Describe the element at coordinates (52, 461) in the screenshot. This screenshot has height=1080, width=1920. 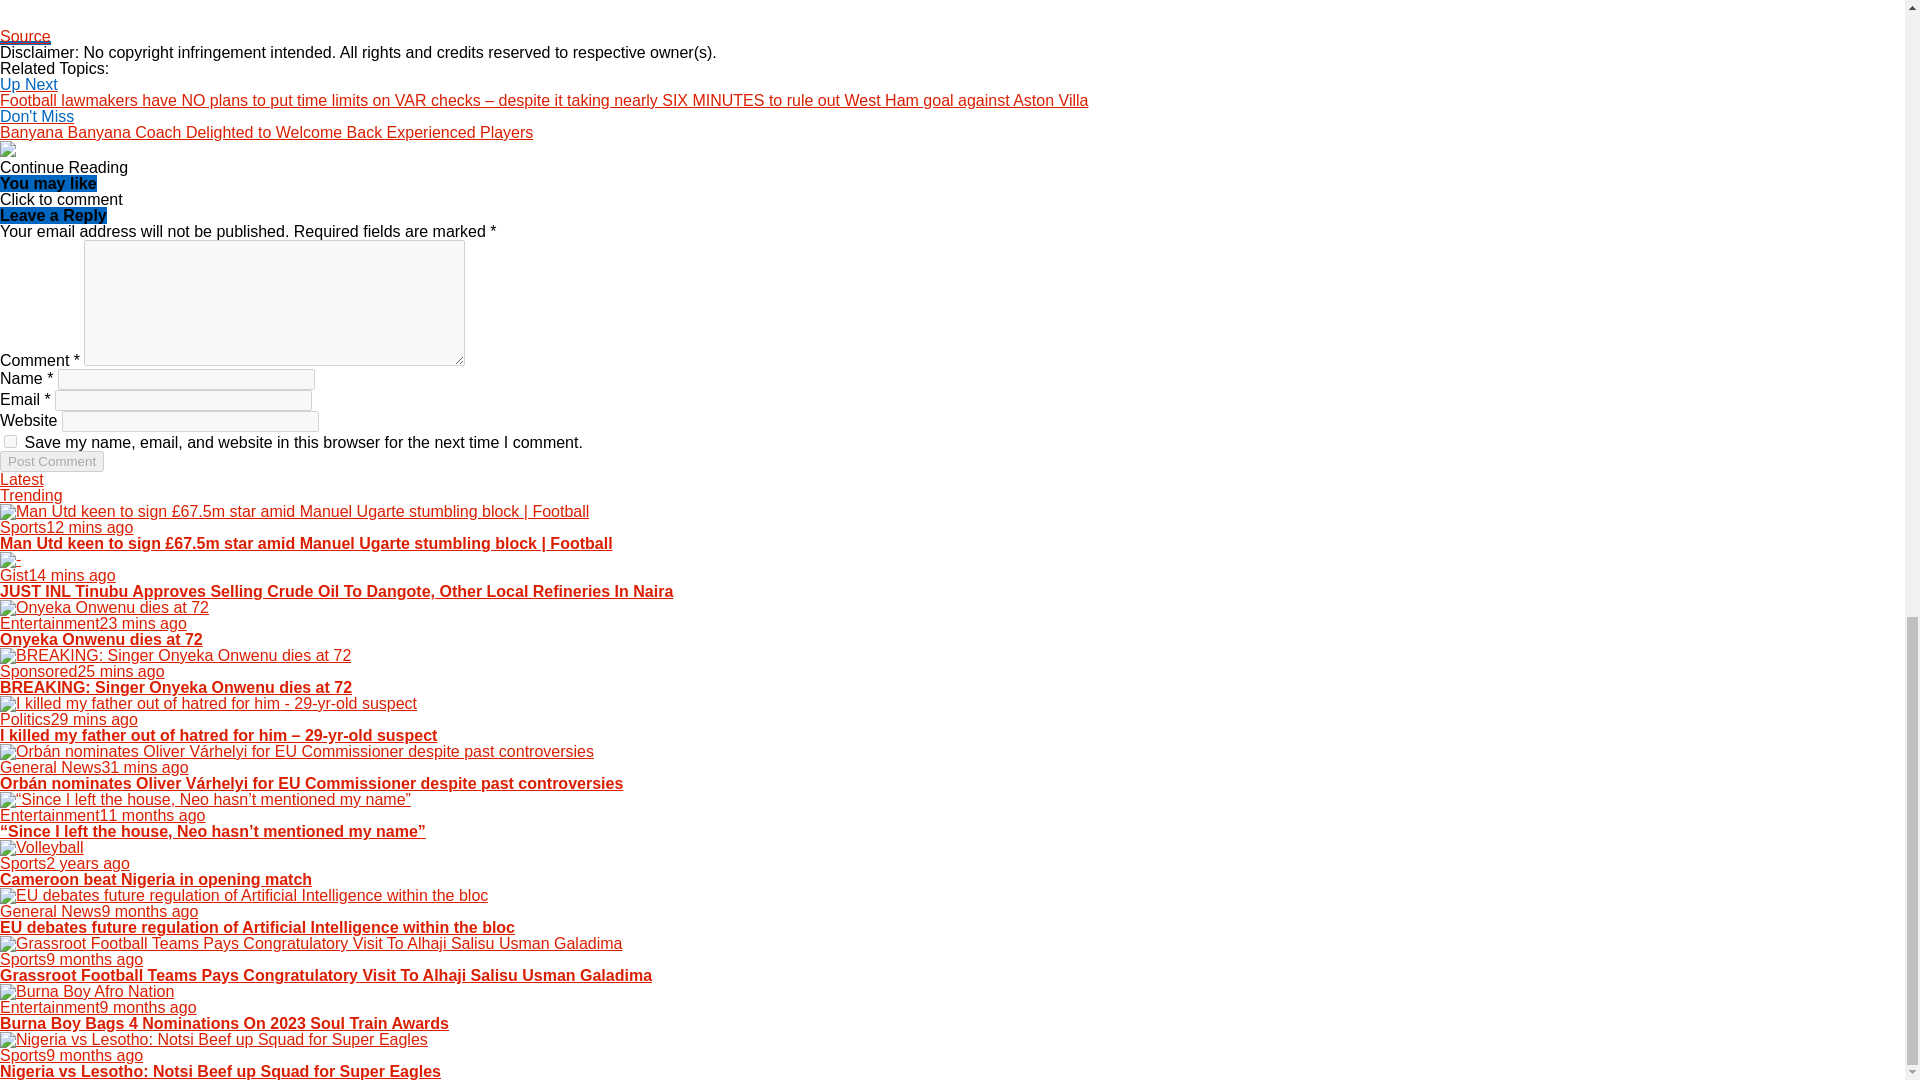
I see `Post Comment` at that location.